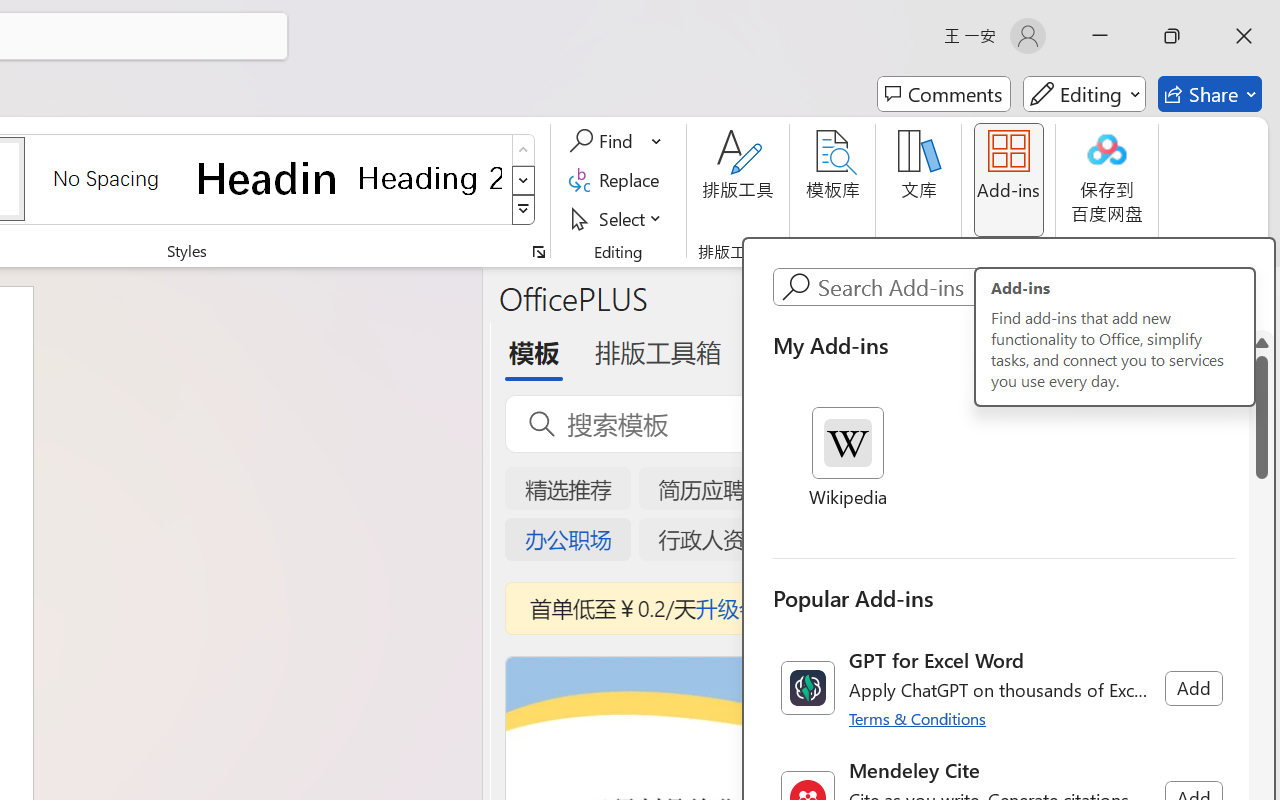 This screenshot has width=1280, height=800. I want to click on Terms & Conditions, so click(918, 718).